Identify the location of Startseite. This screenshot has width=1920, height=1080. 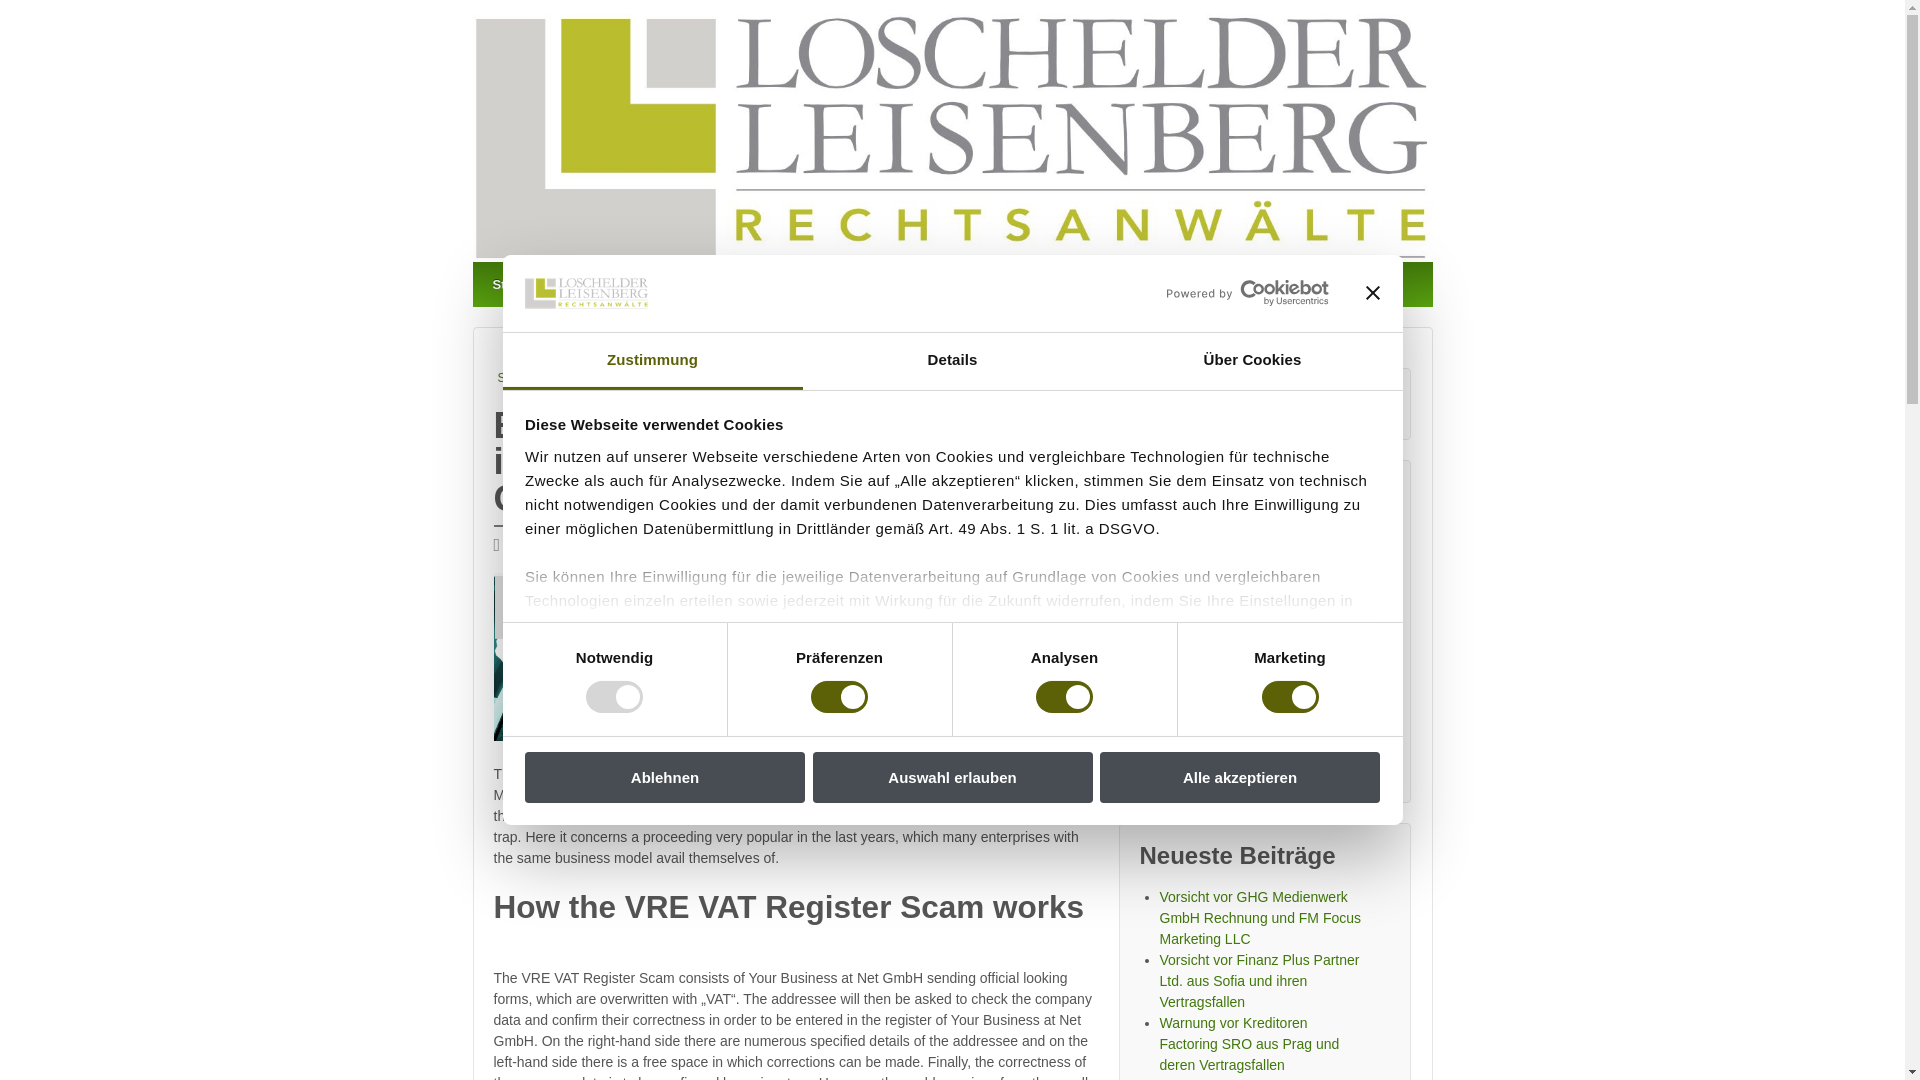
(521, 284).